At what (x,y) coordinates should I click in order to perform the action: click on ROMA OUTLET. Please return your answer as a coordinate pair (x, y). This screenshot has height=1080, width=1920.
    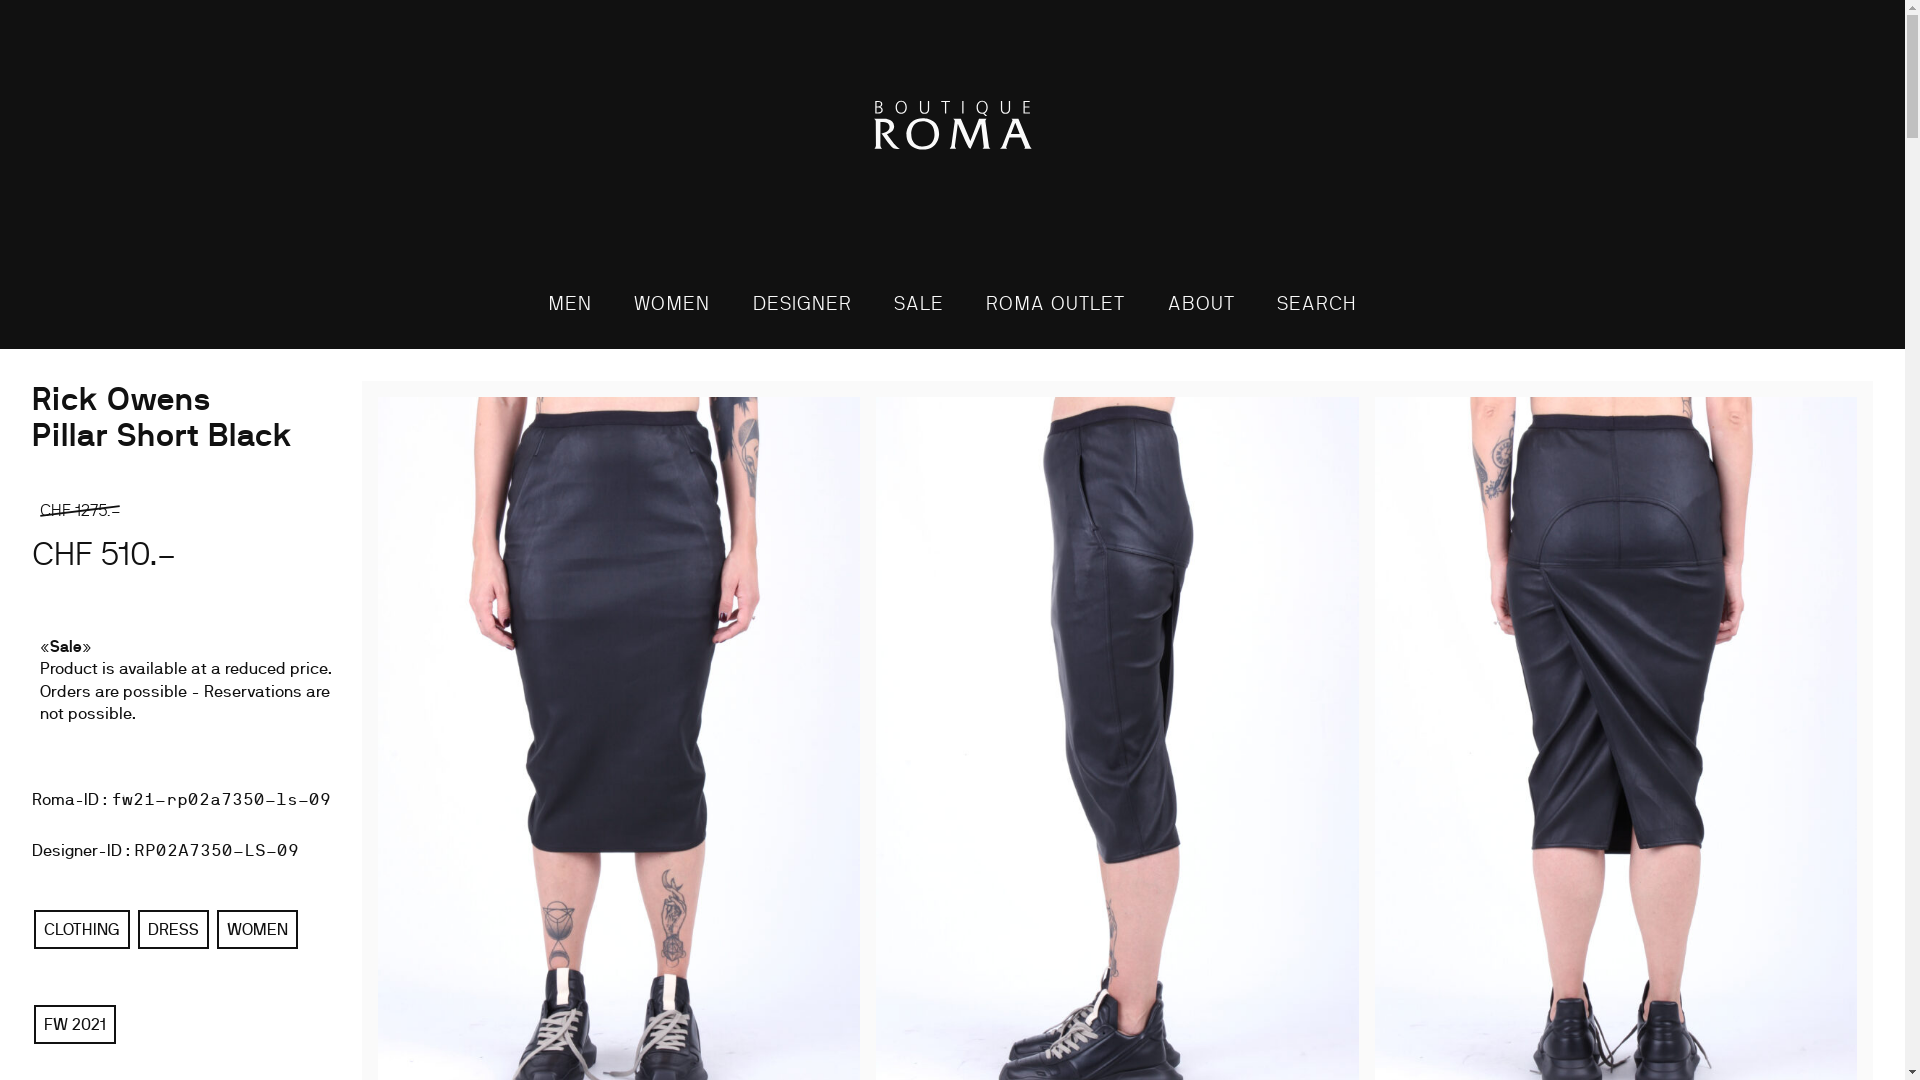
    Looking at the image, I should click on (1056, 304).